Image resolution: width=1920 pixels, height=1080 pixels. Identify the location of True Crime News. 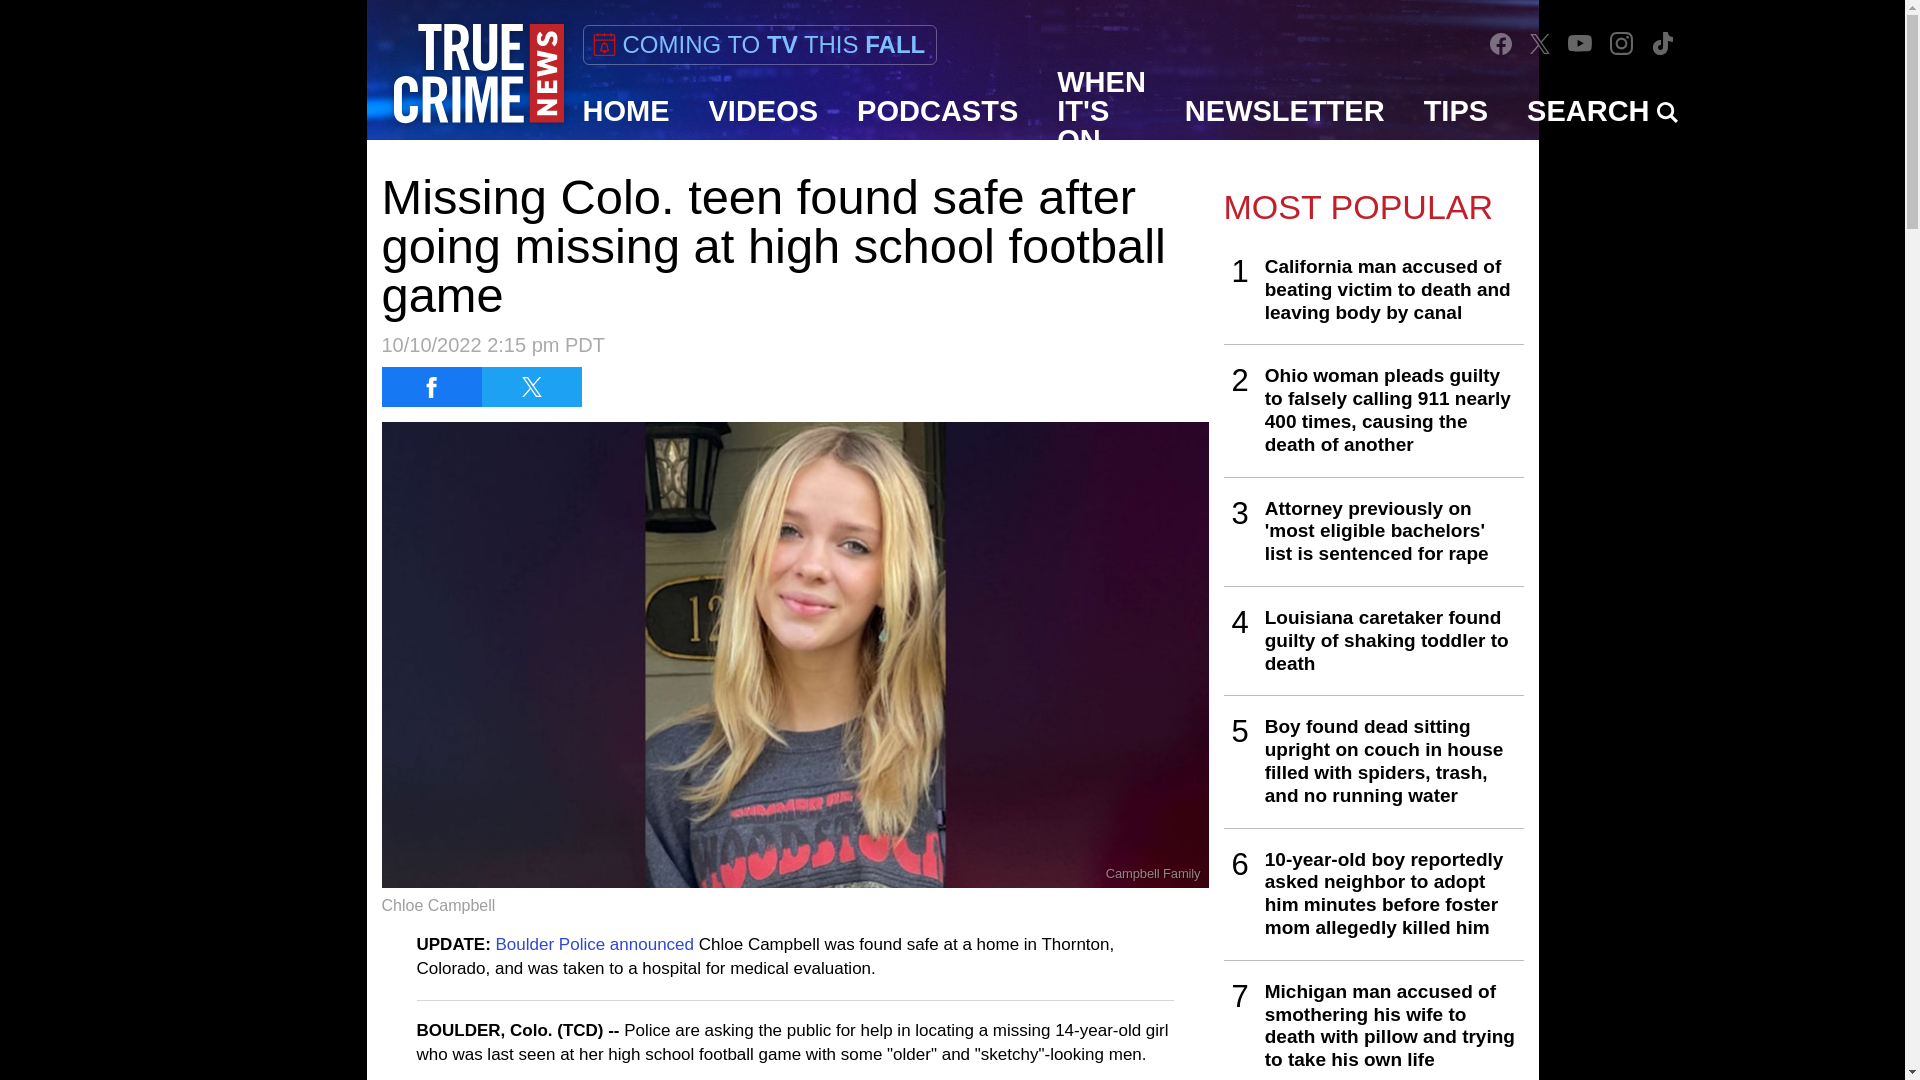
(478, 74).